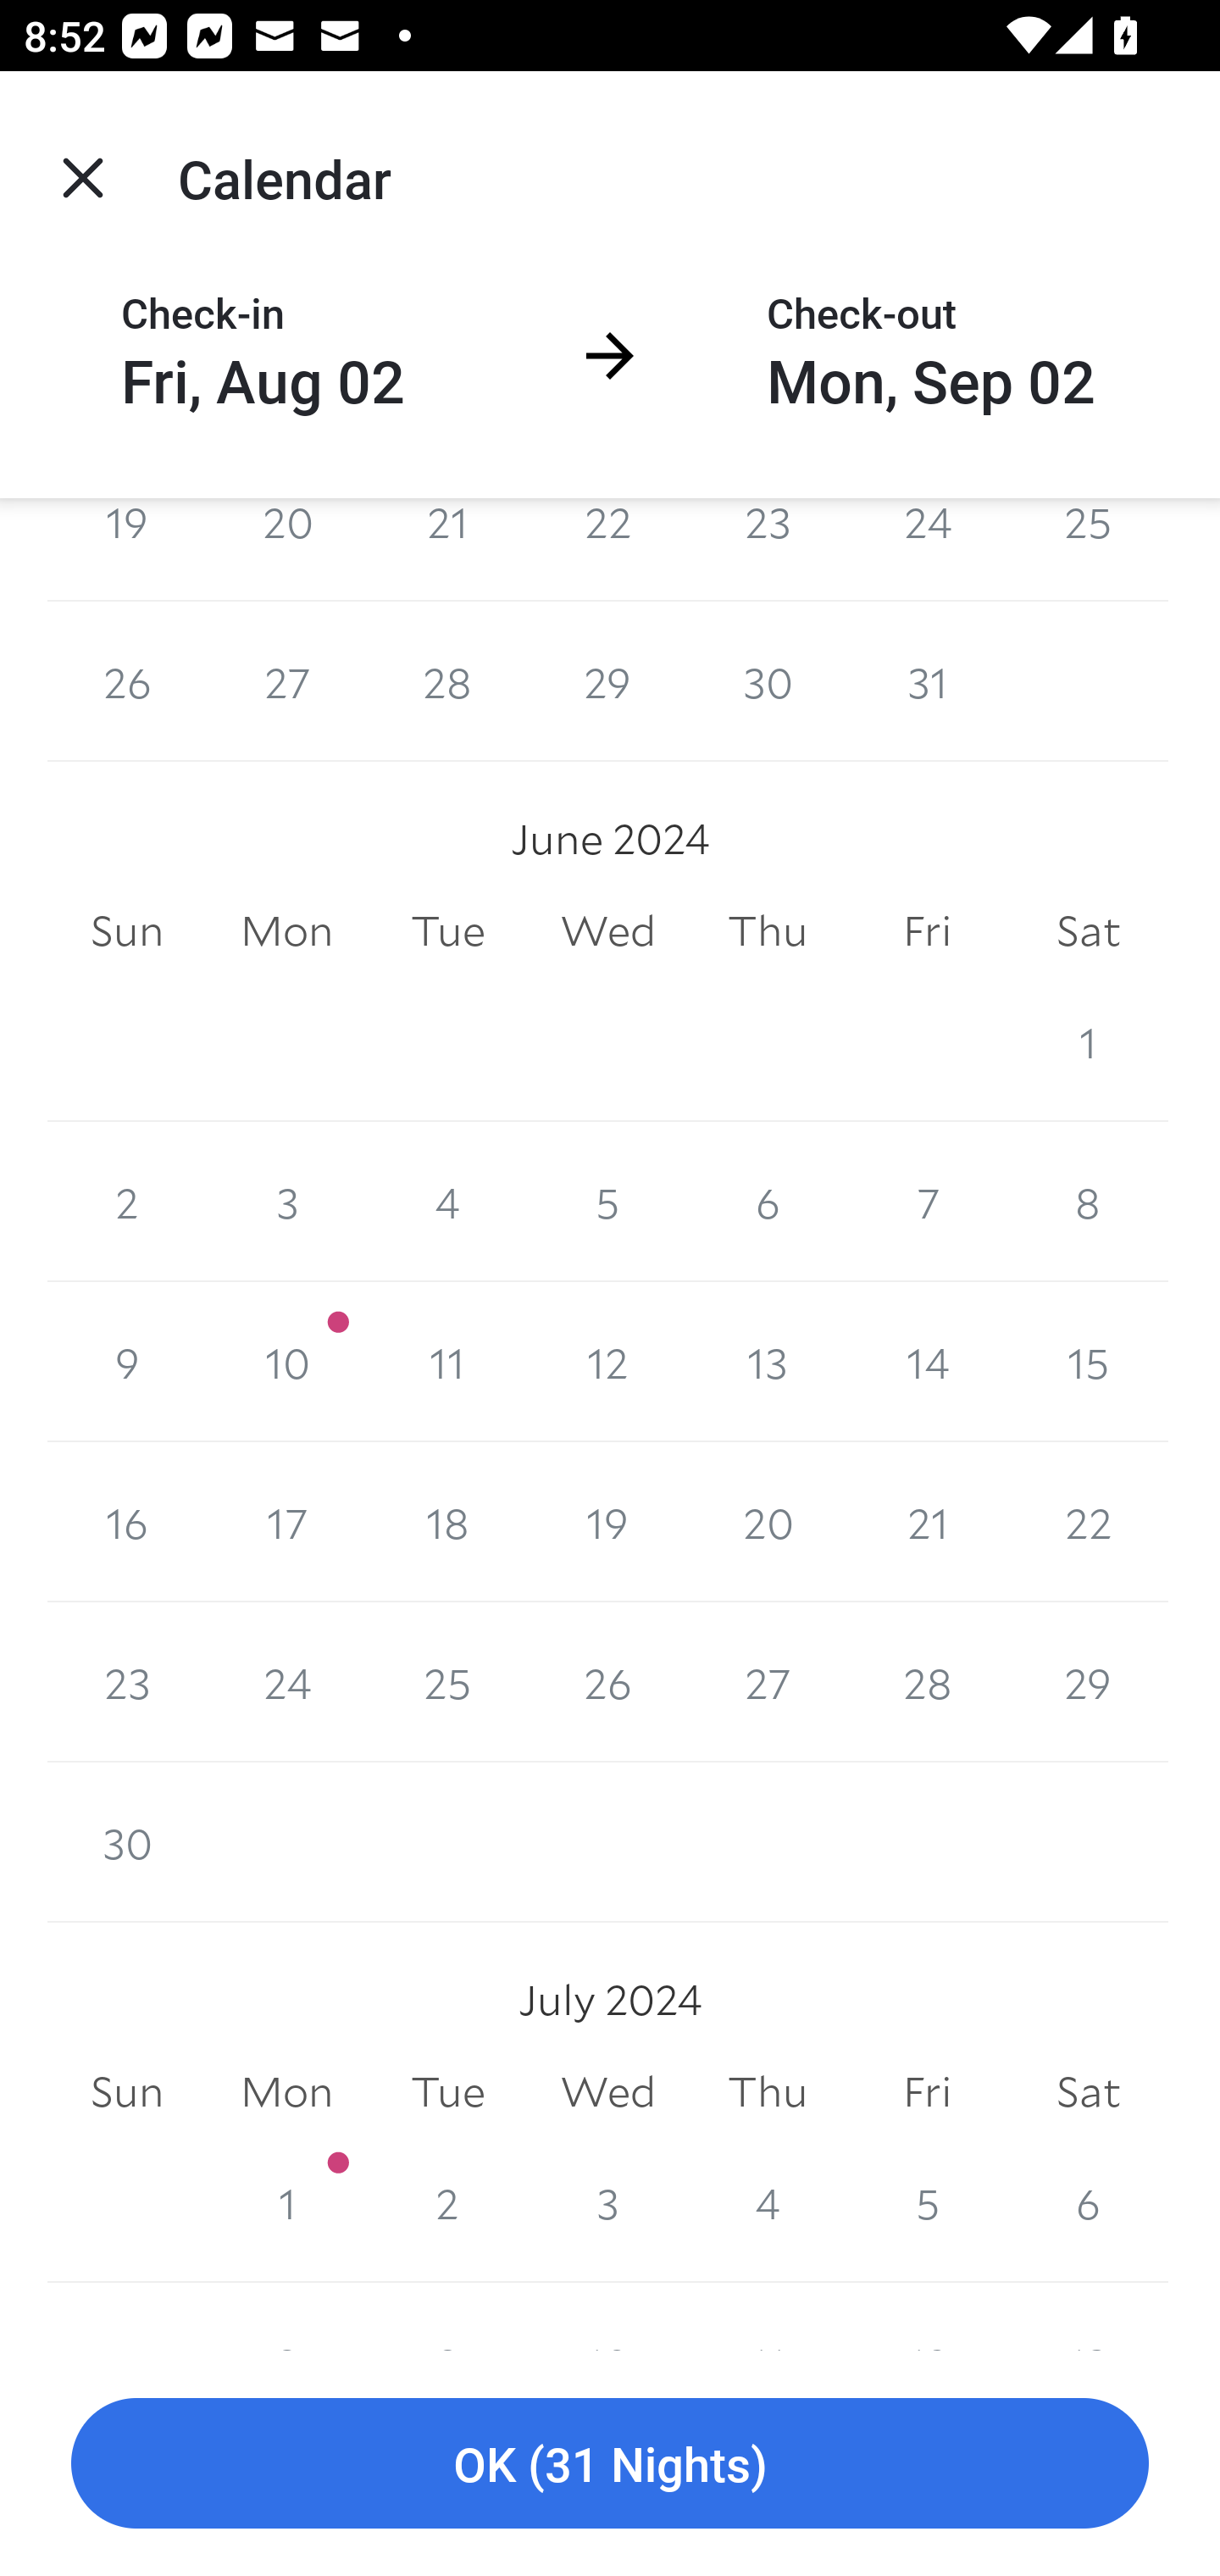  I want to click on 16 16 June 2024, so click(127, 1522).